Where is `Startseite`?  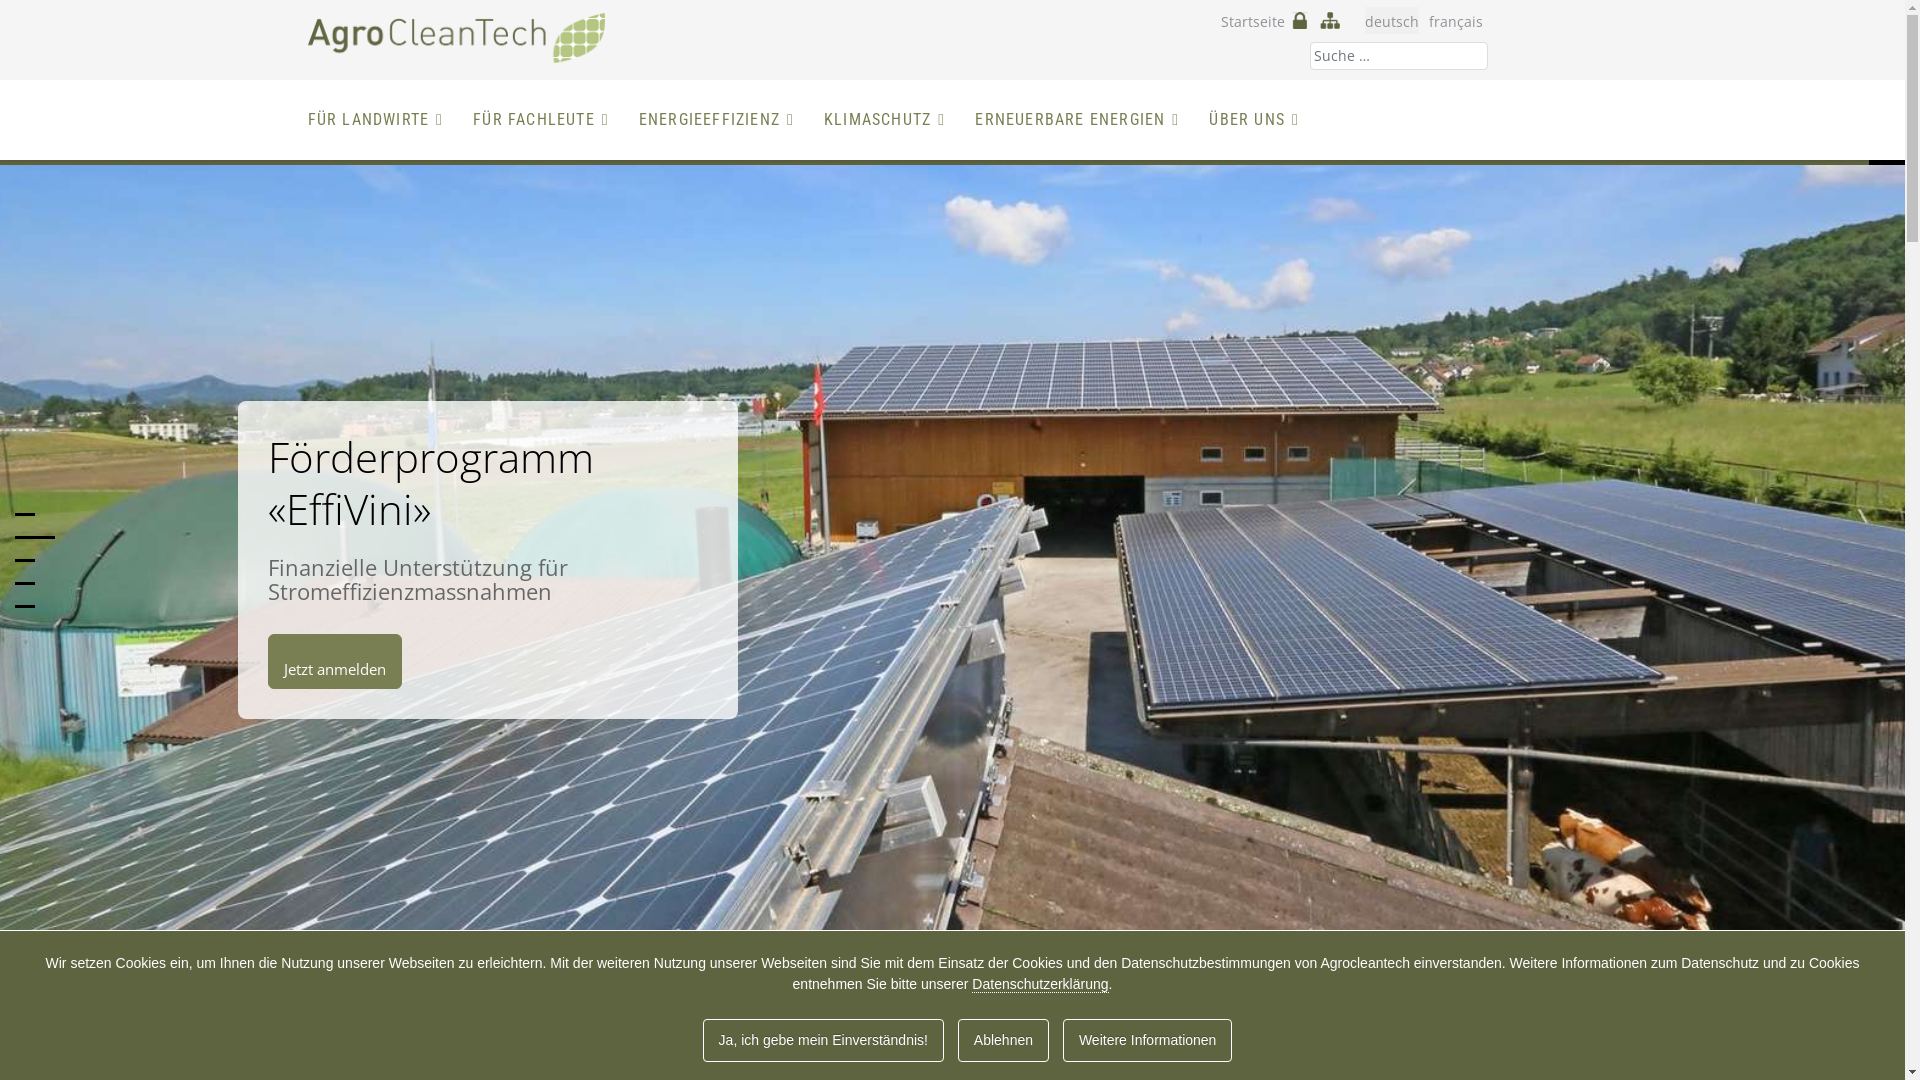 Startseite is located at coordinates (1252, 22).